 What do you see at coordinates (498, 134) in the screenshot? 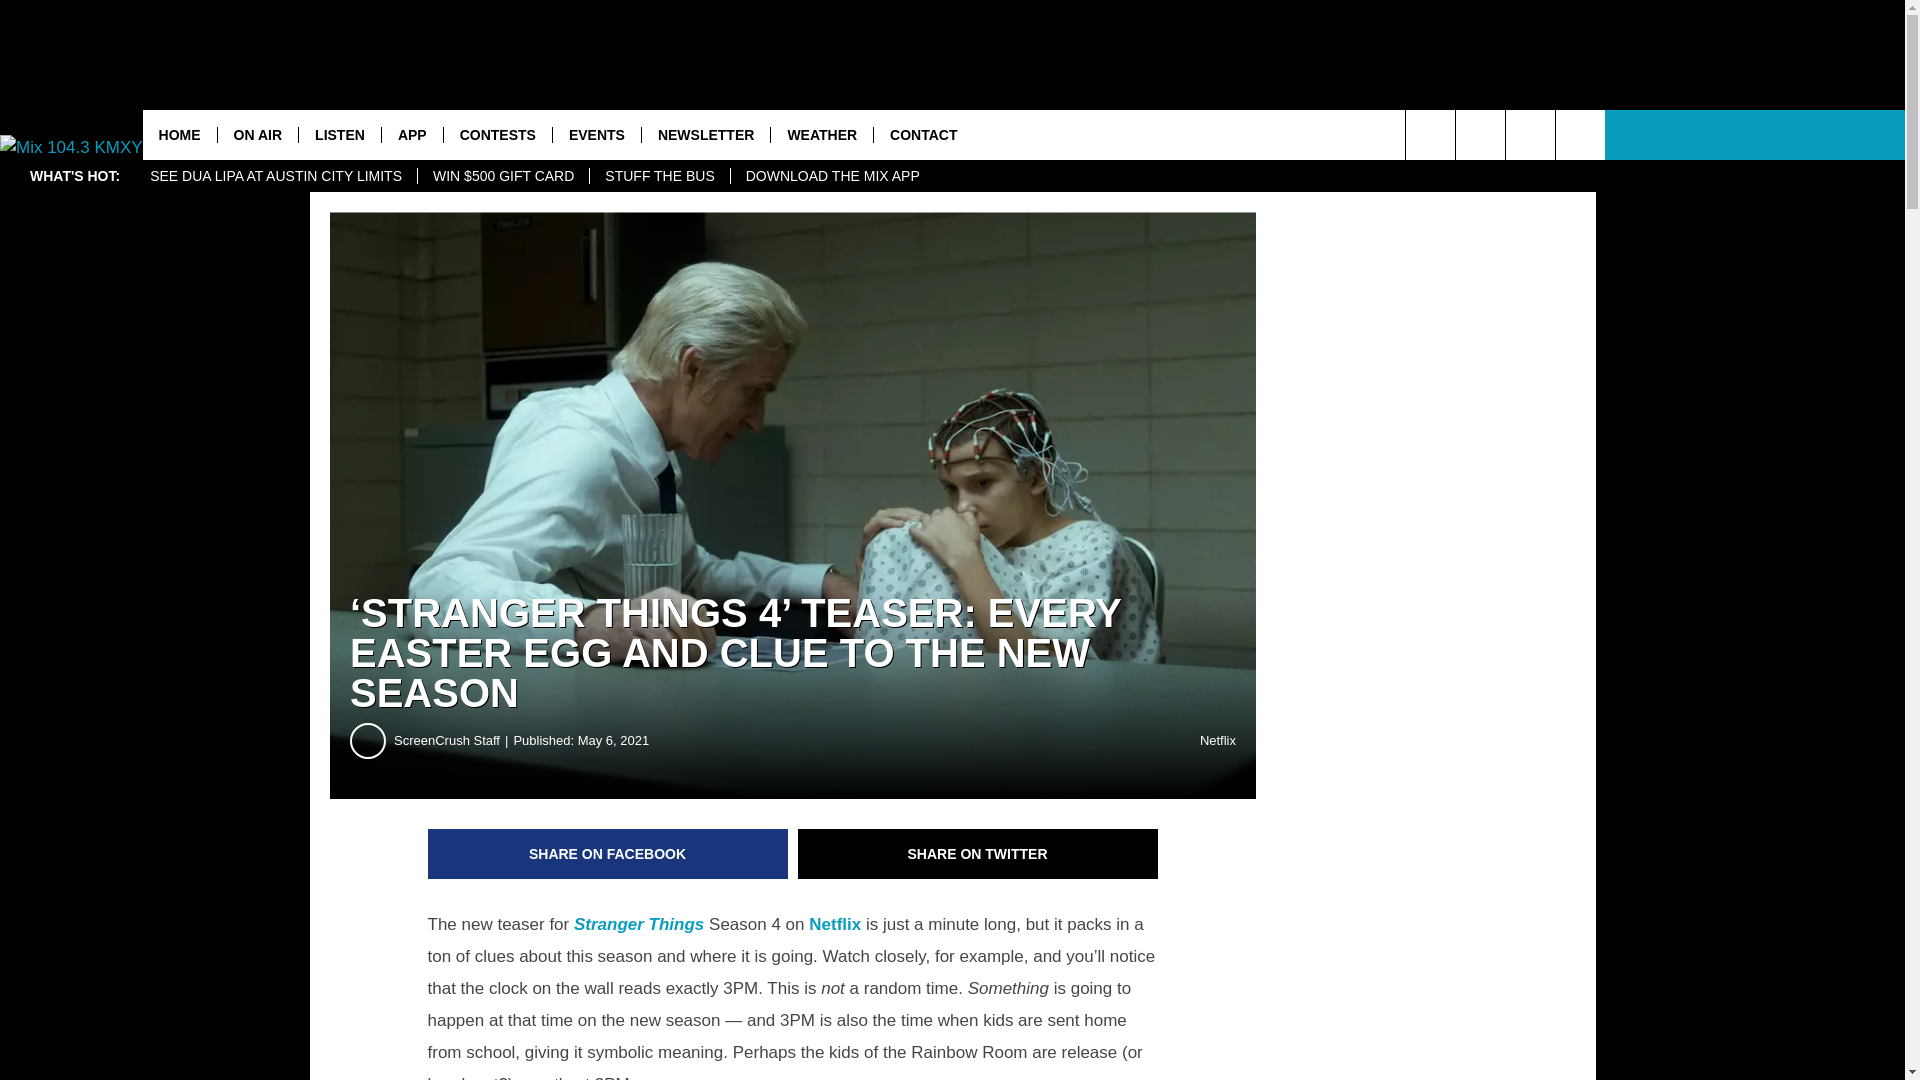
I see `CONTESTS` at bounding box center [498, 134].